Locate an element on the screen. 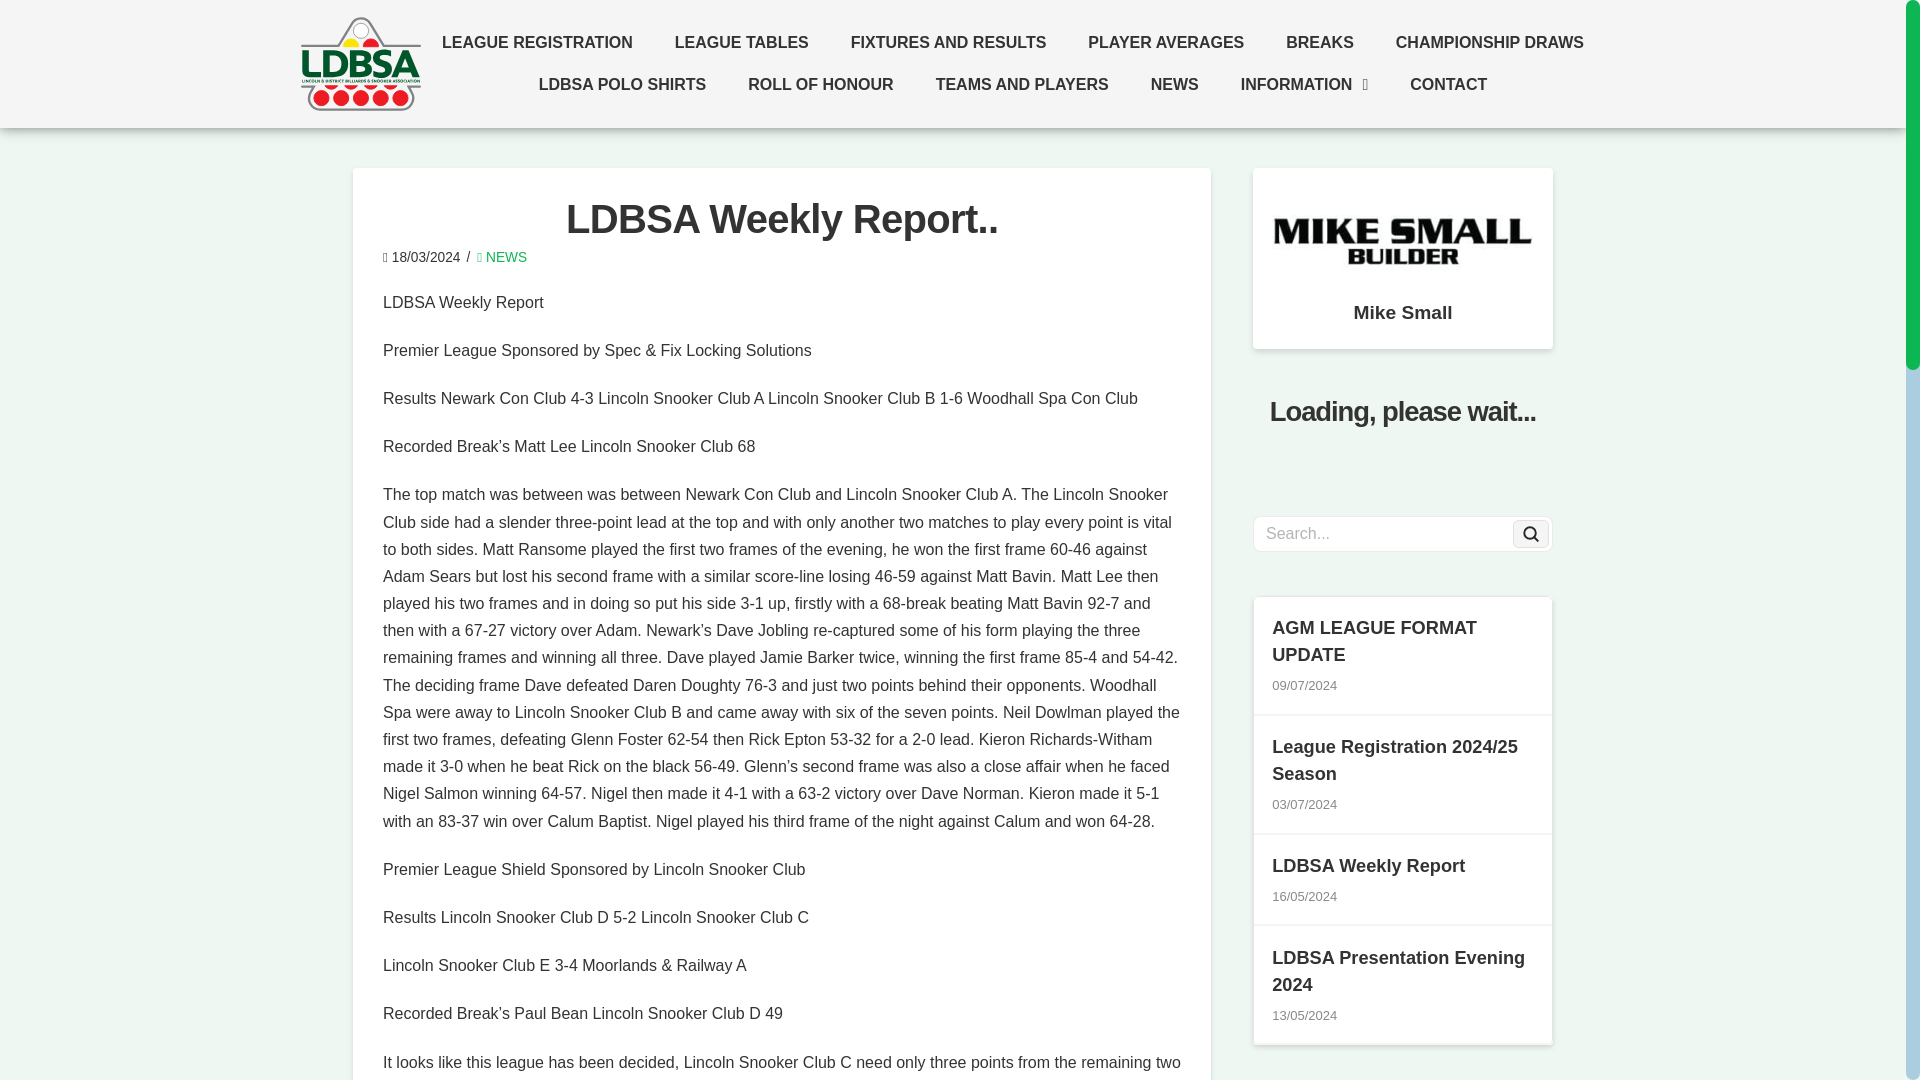 The height and width of the screenshot is (1080, 1920). CONTACT is located at coordinates (1448, 84).